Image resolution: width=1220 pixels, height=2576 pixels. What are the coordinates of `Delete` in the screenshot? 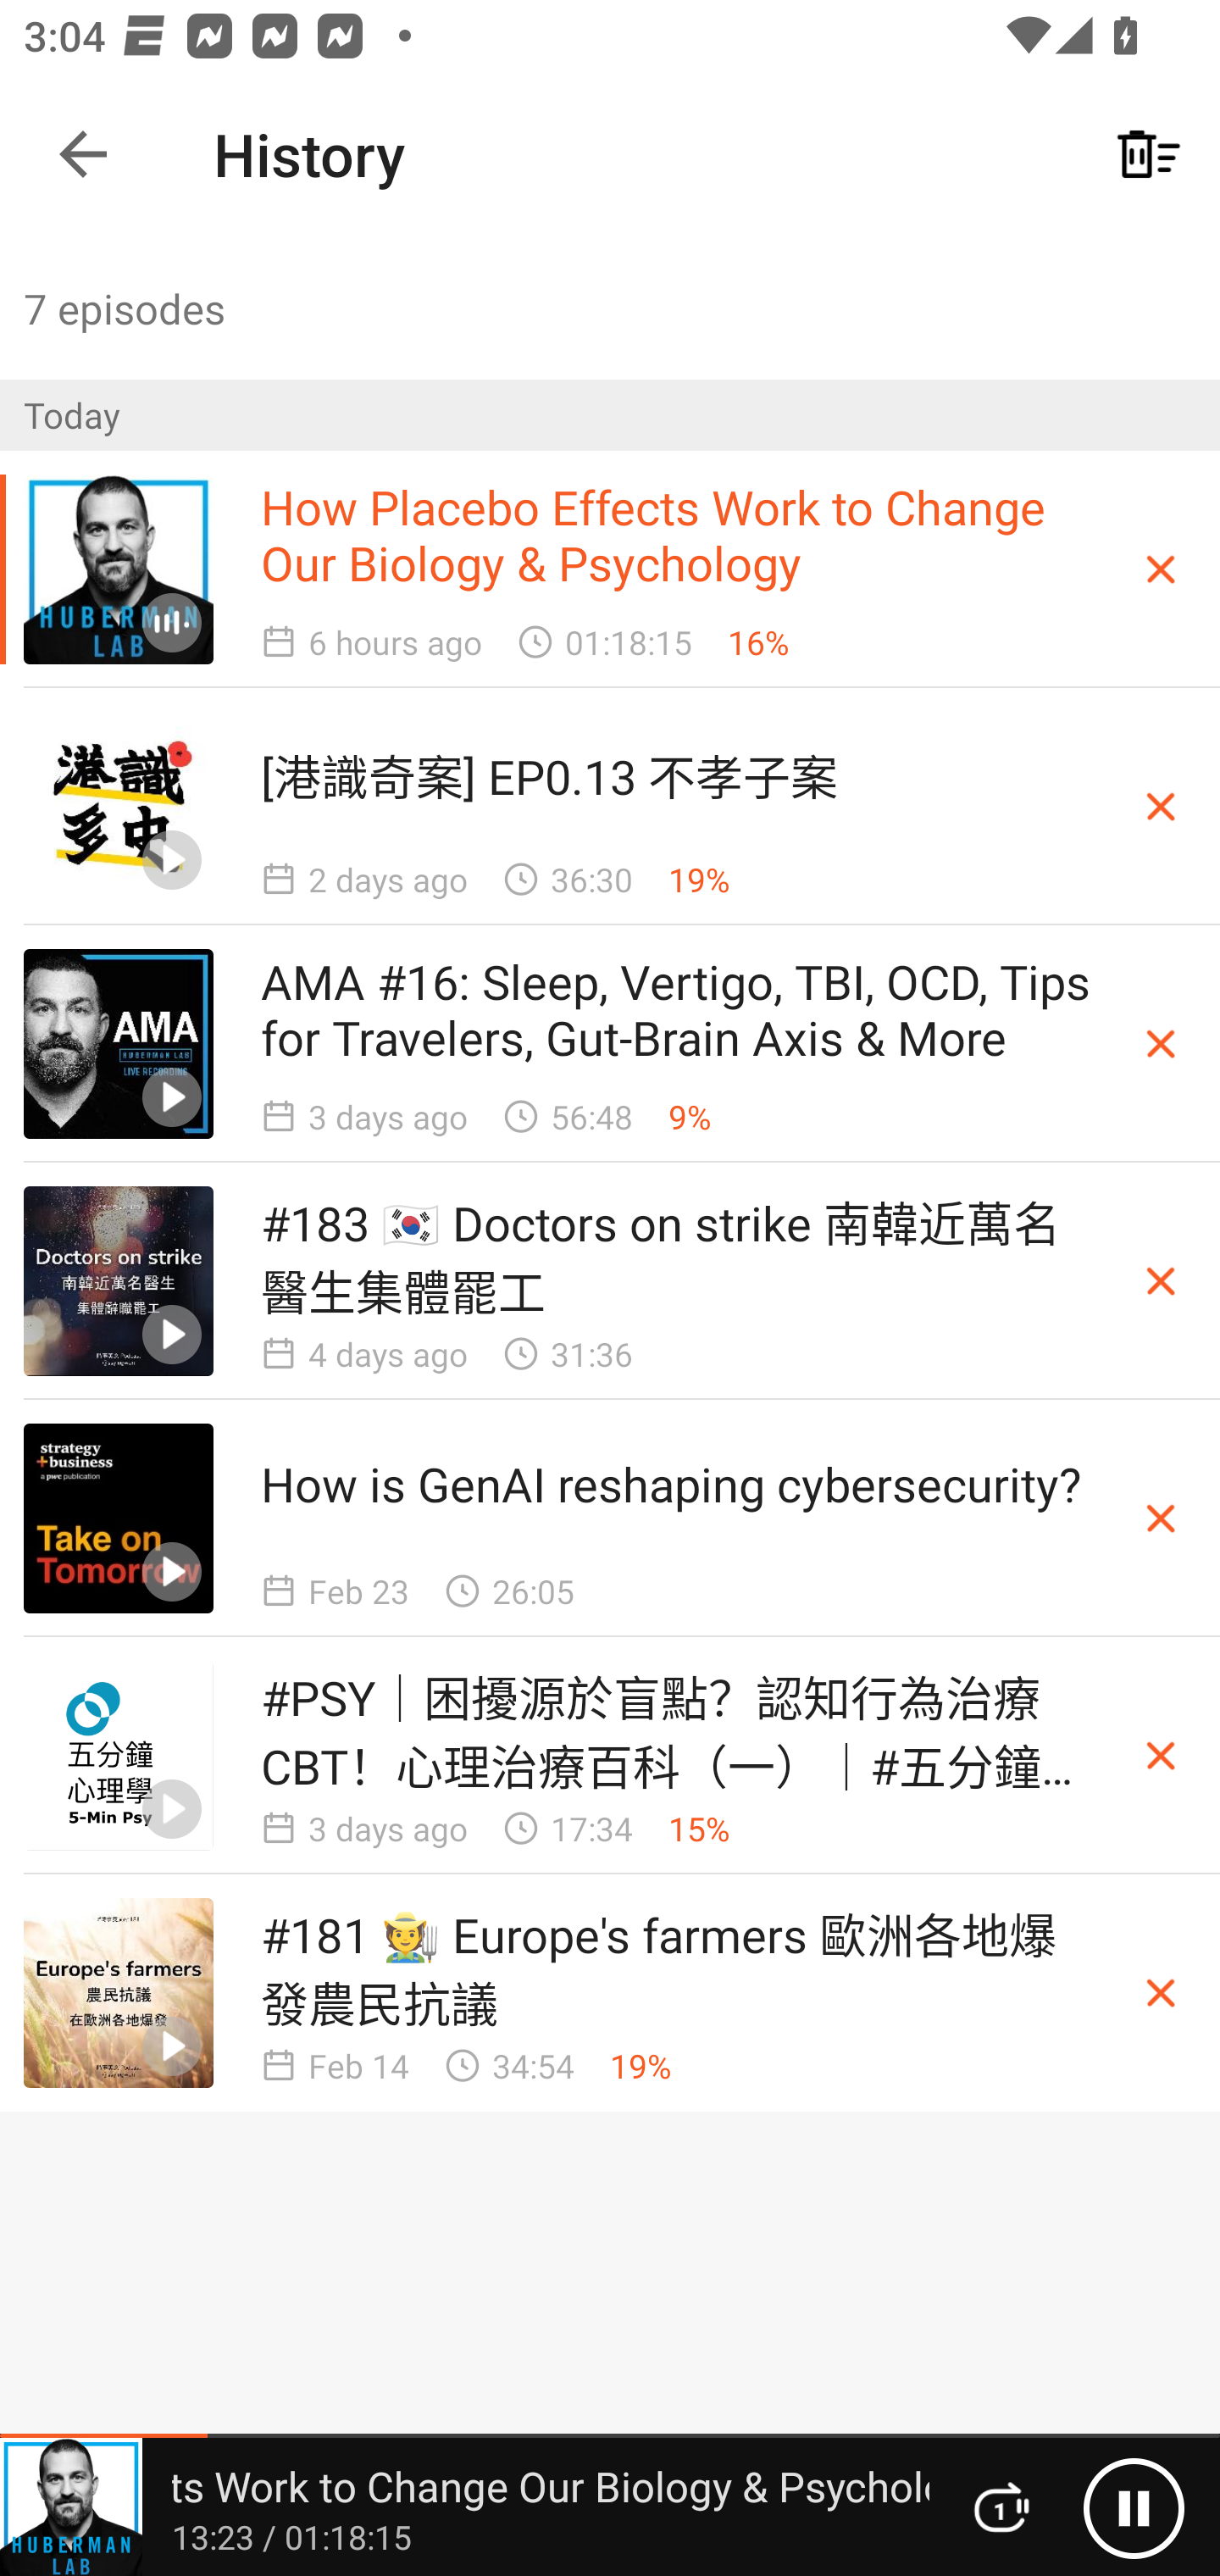 It's located at (1161, 1281).